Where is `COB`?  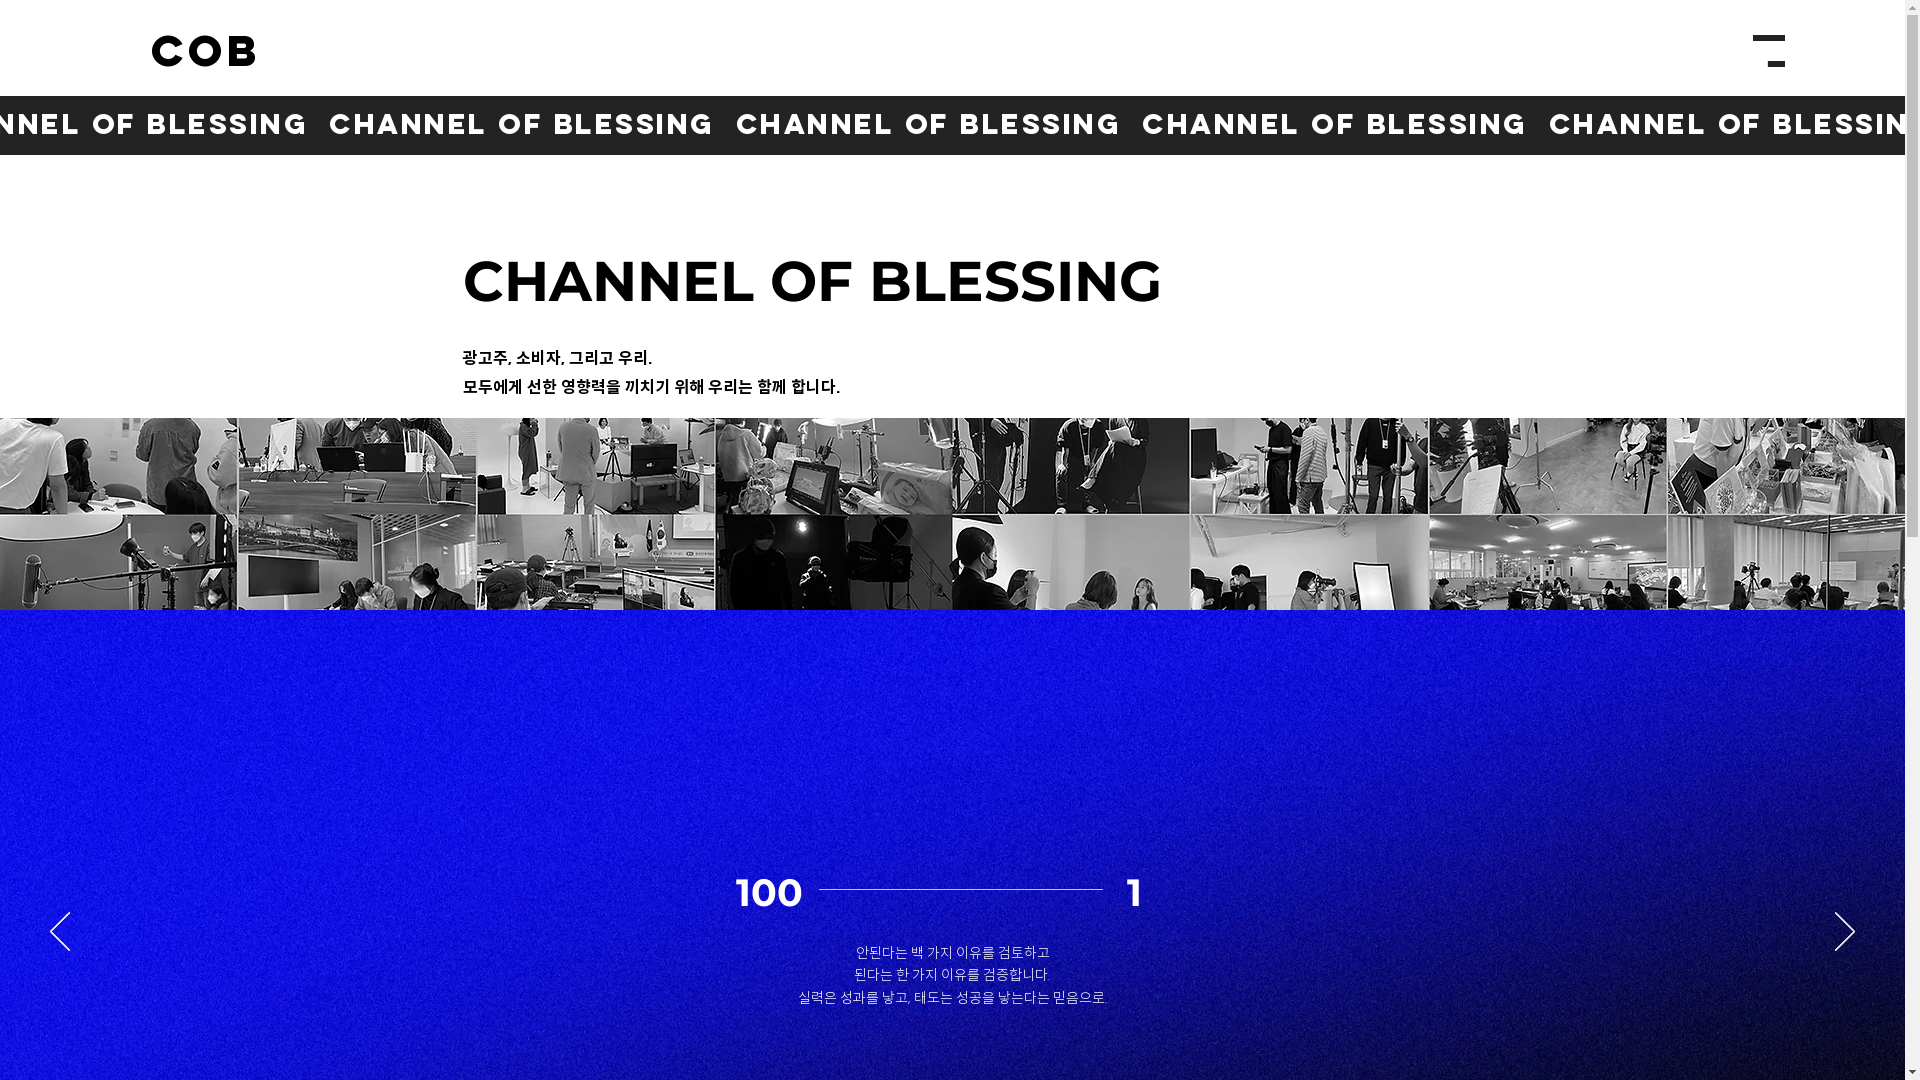 COB is located at coordinates (206, 52).